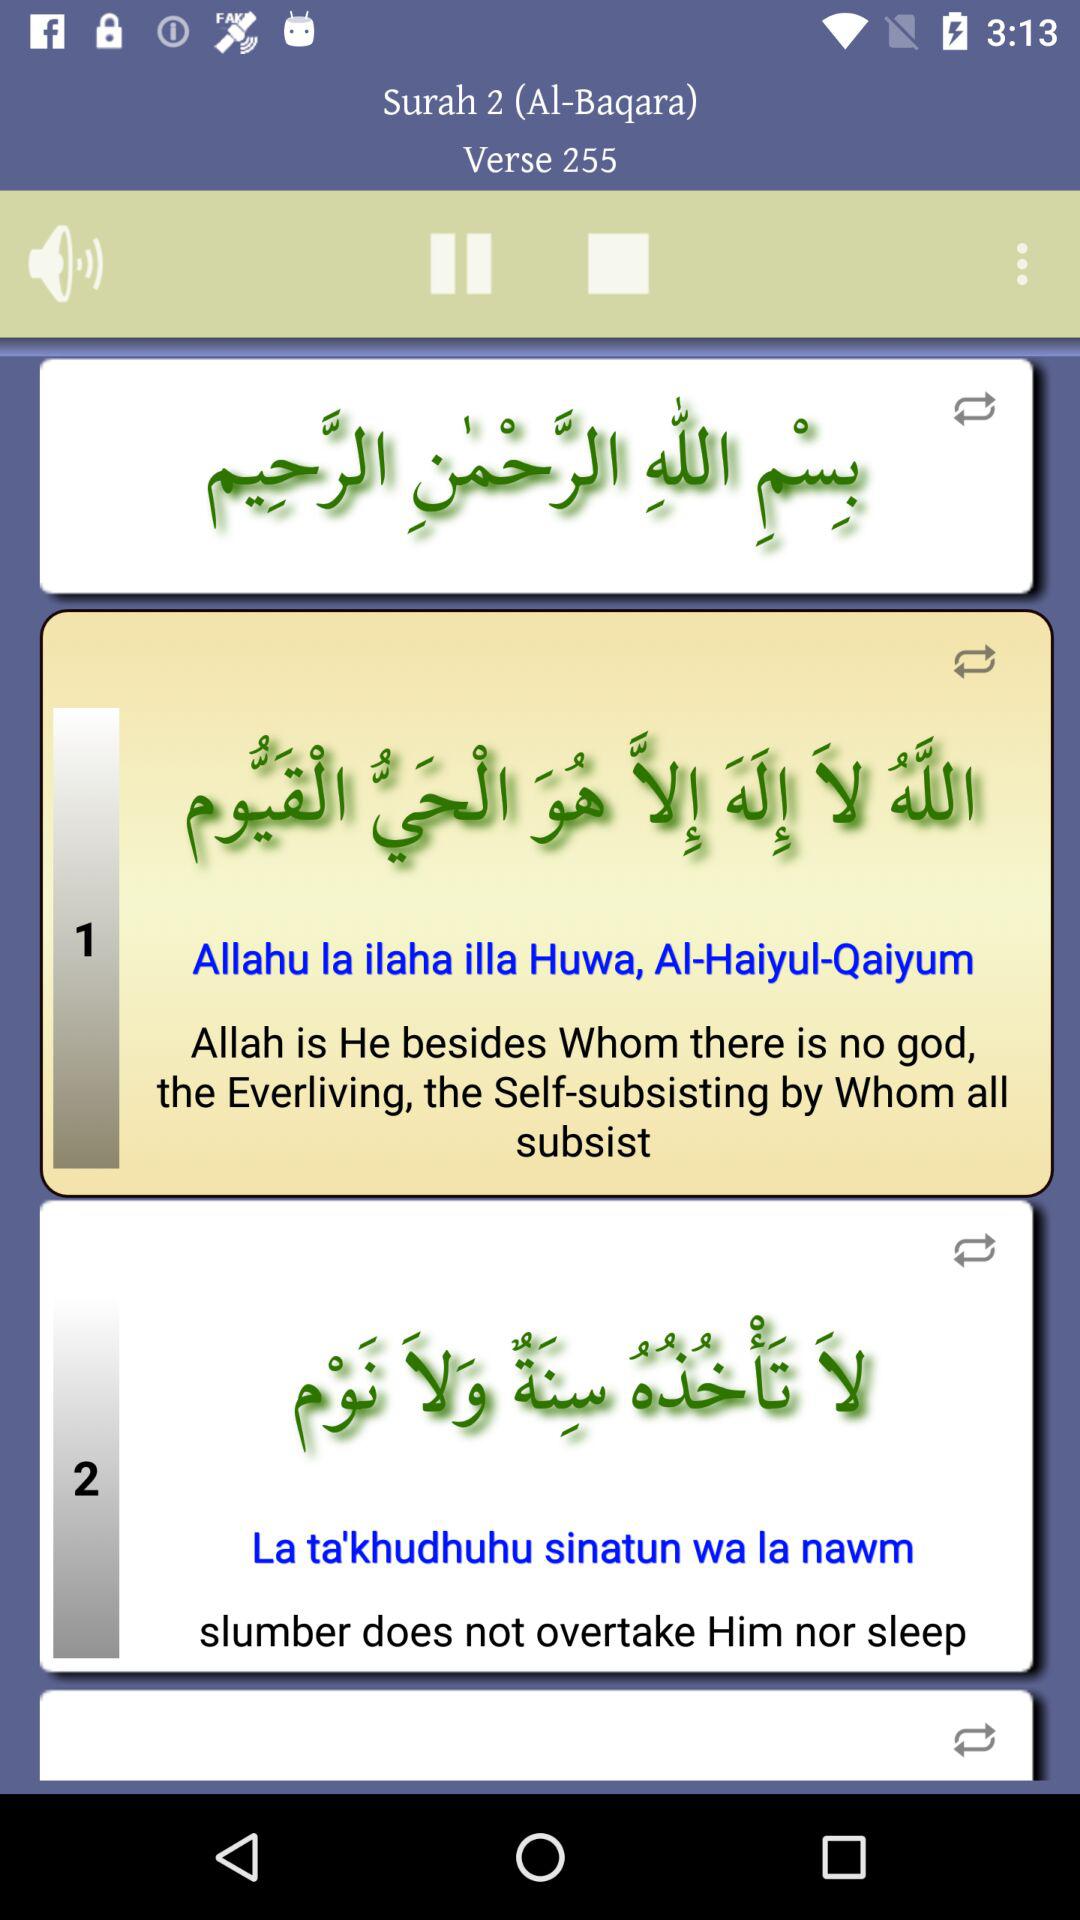 This screenshot has height=1920, width=1080. I want to click on replay clip, so click(974, 408).